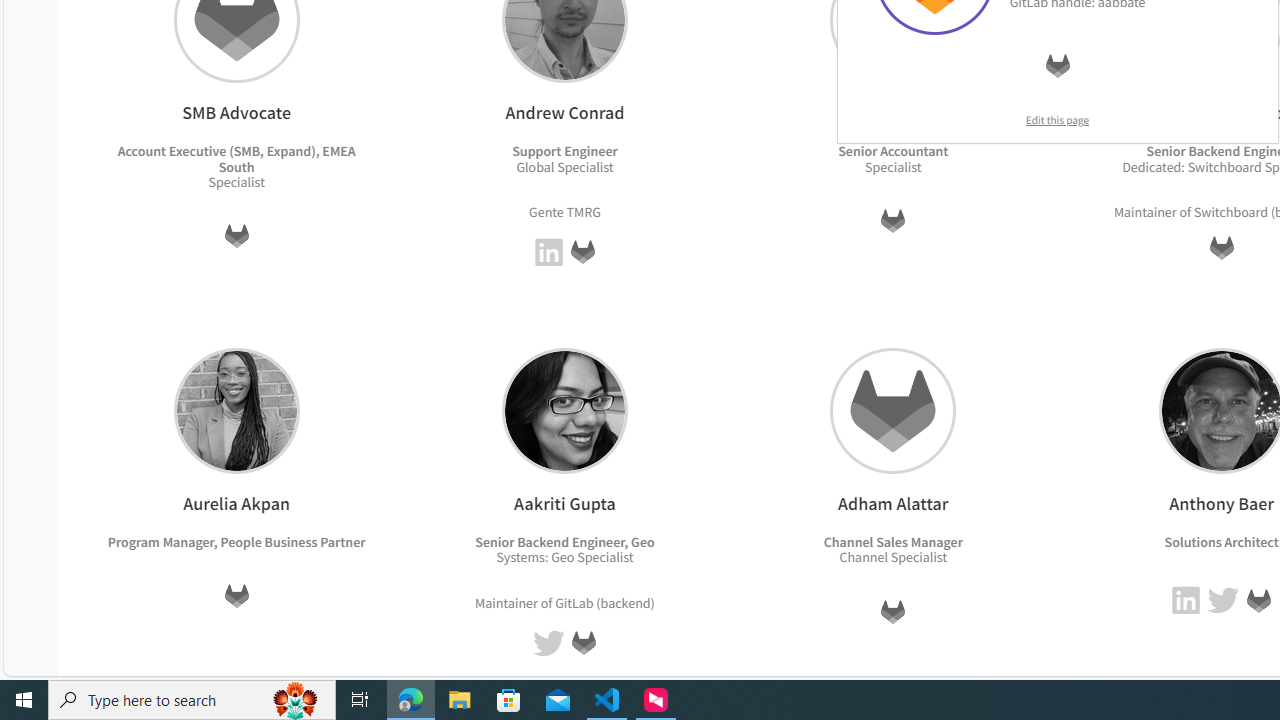  What do you see at coordinates (236, 410) in the screenshot?
I see `Aurelia Akpan` at bounding box center [236, 410].